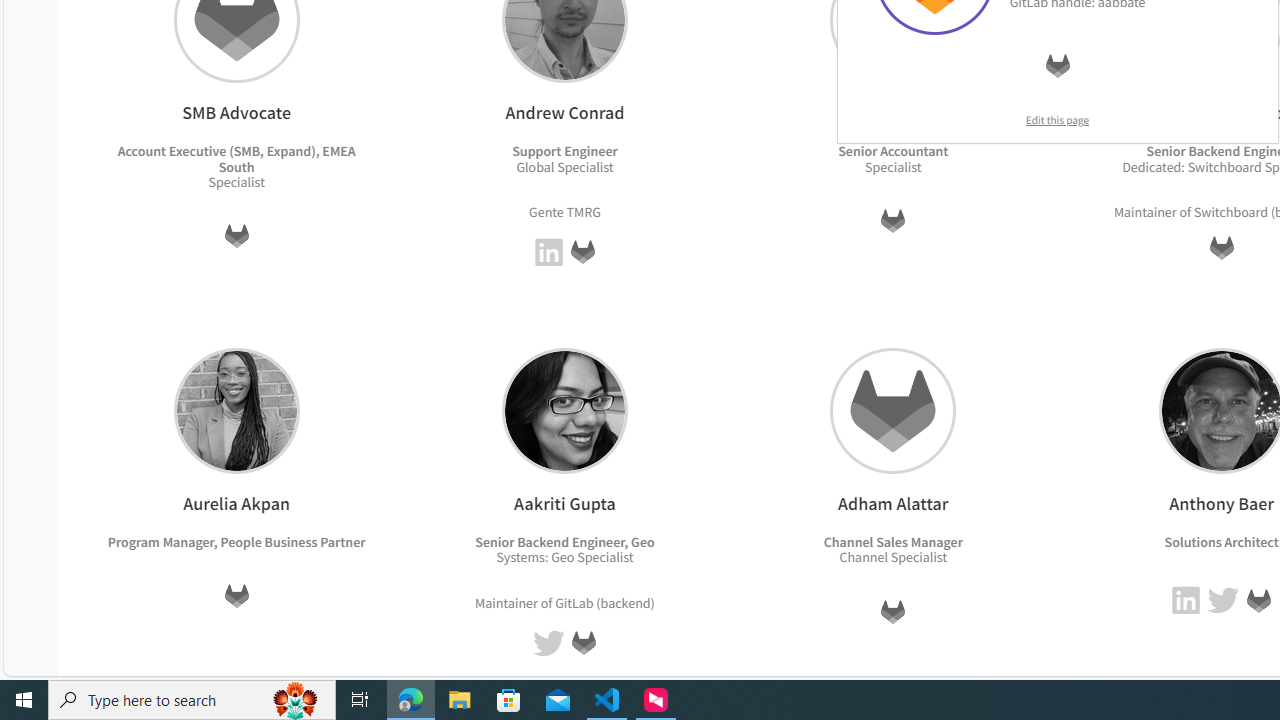  What do you see at coordinates (236, 410) in the screenshot?
I see `Aurelia Akpan` at bounding box center [236, 410].